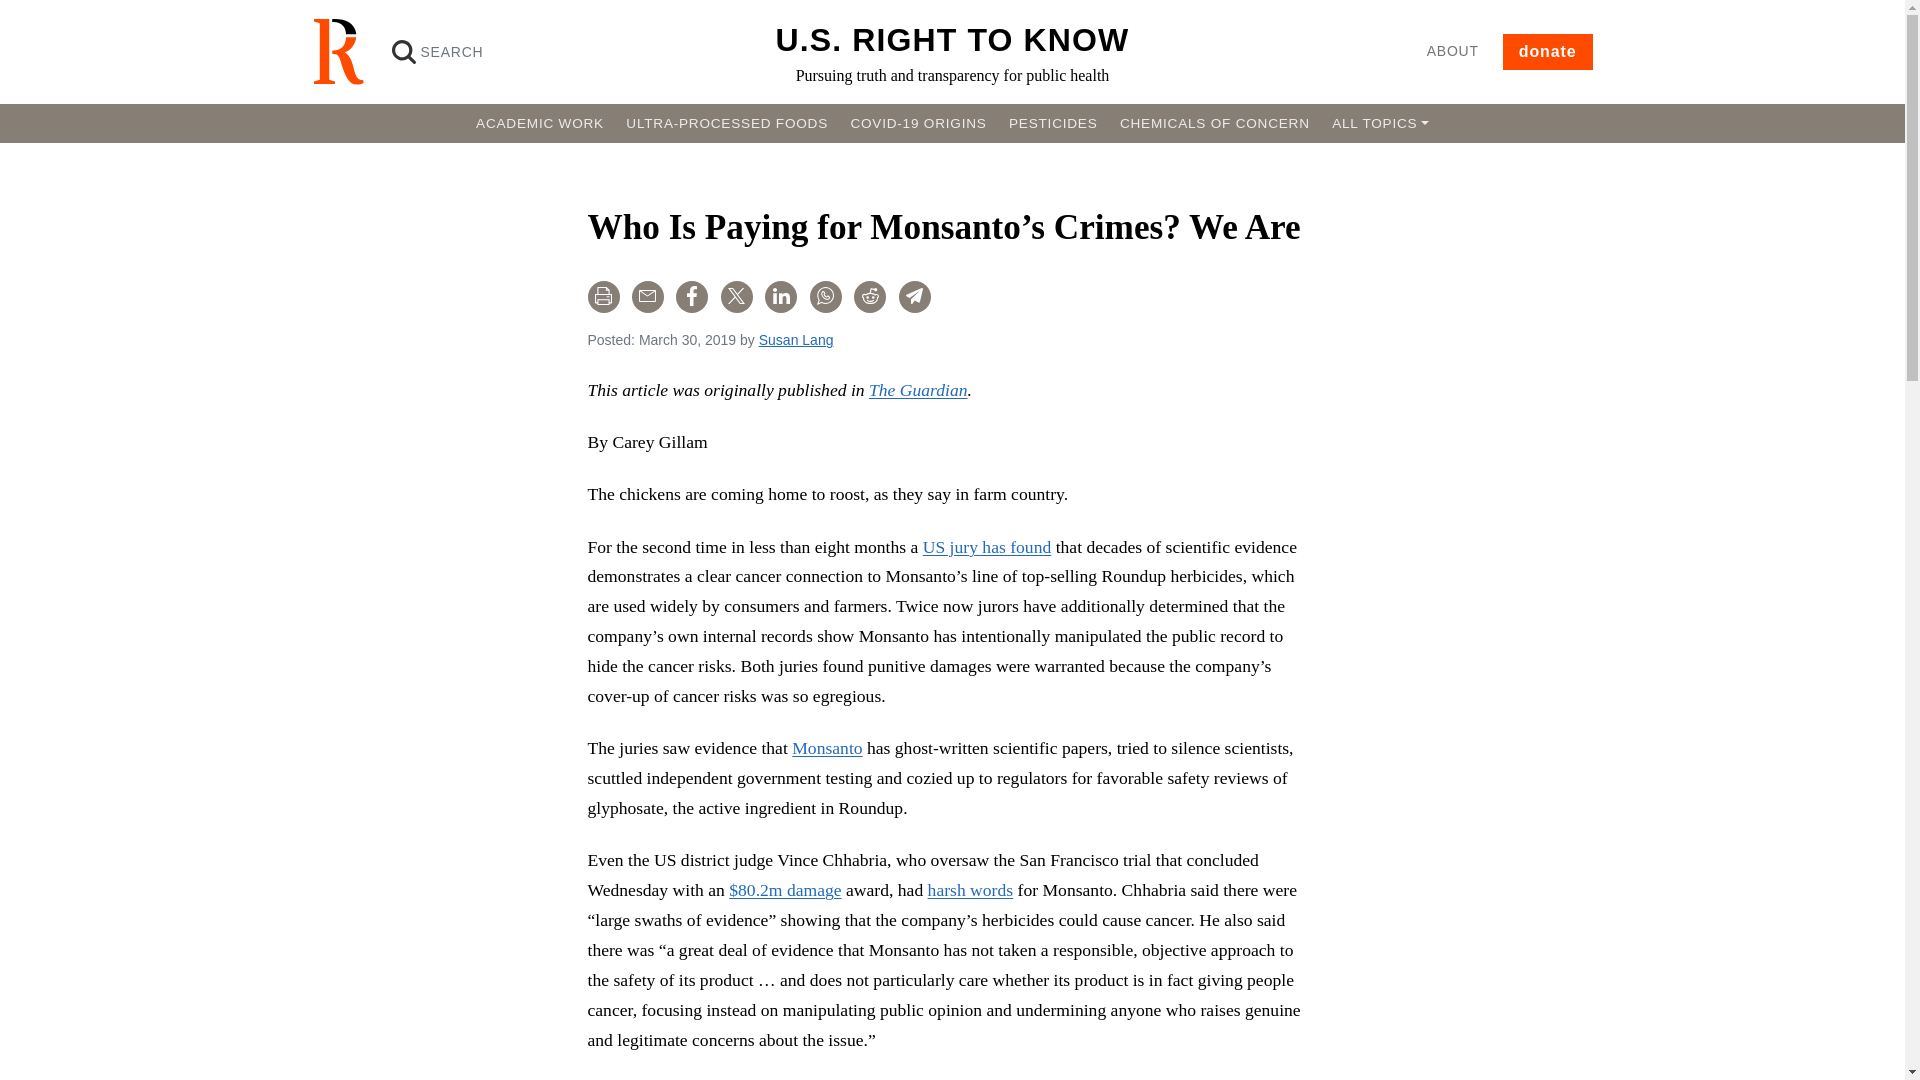 The image size is (1920, 1080). I want to click on ACADEMIC WORK, so click(539, 122).